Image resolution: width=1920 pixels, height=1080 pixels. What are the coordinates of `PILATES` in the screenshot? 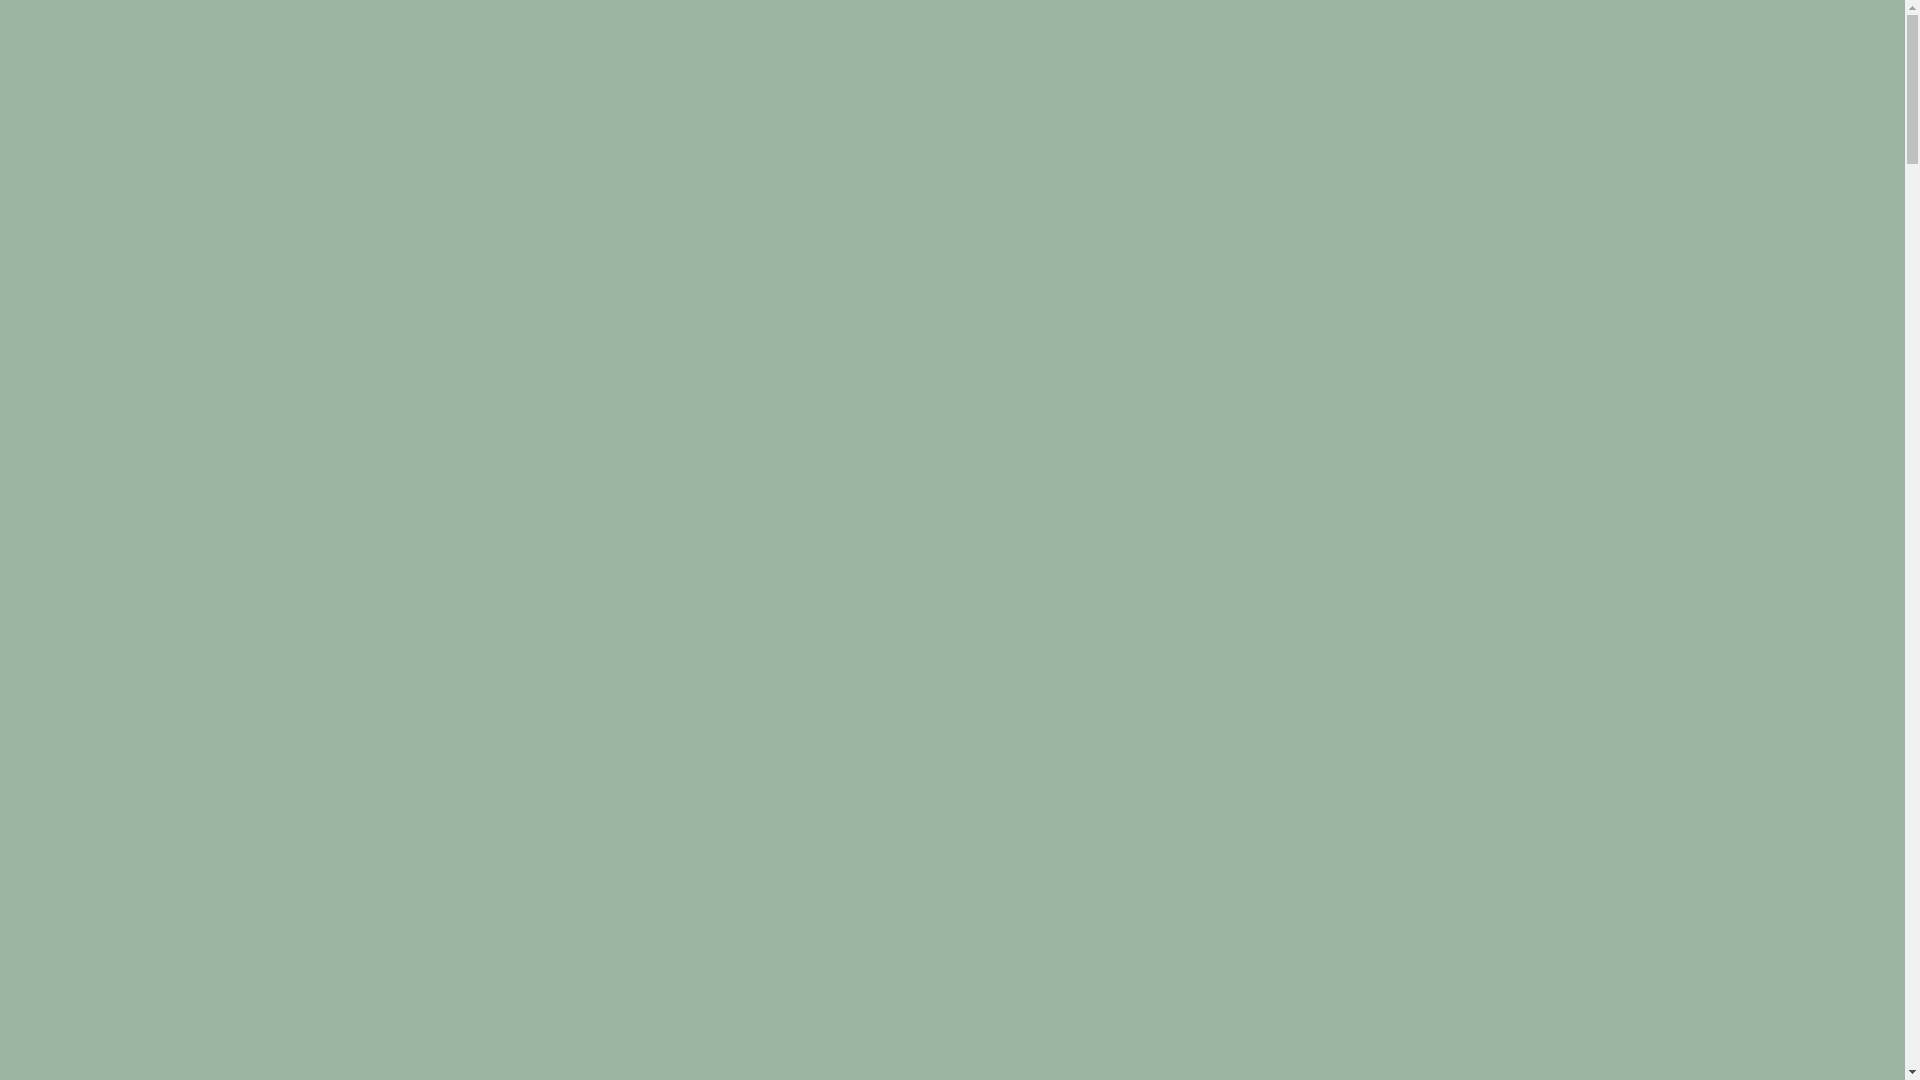 It's located at (1118, 78).